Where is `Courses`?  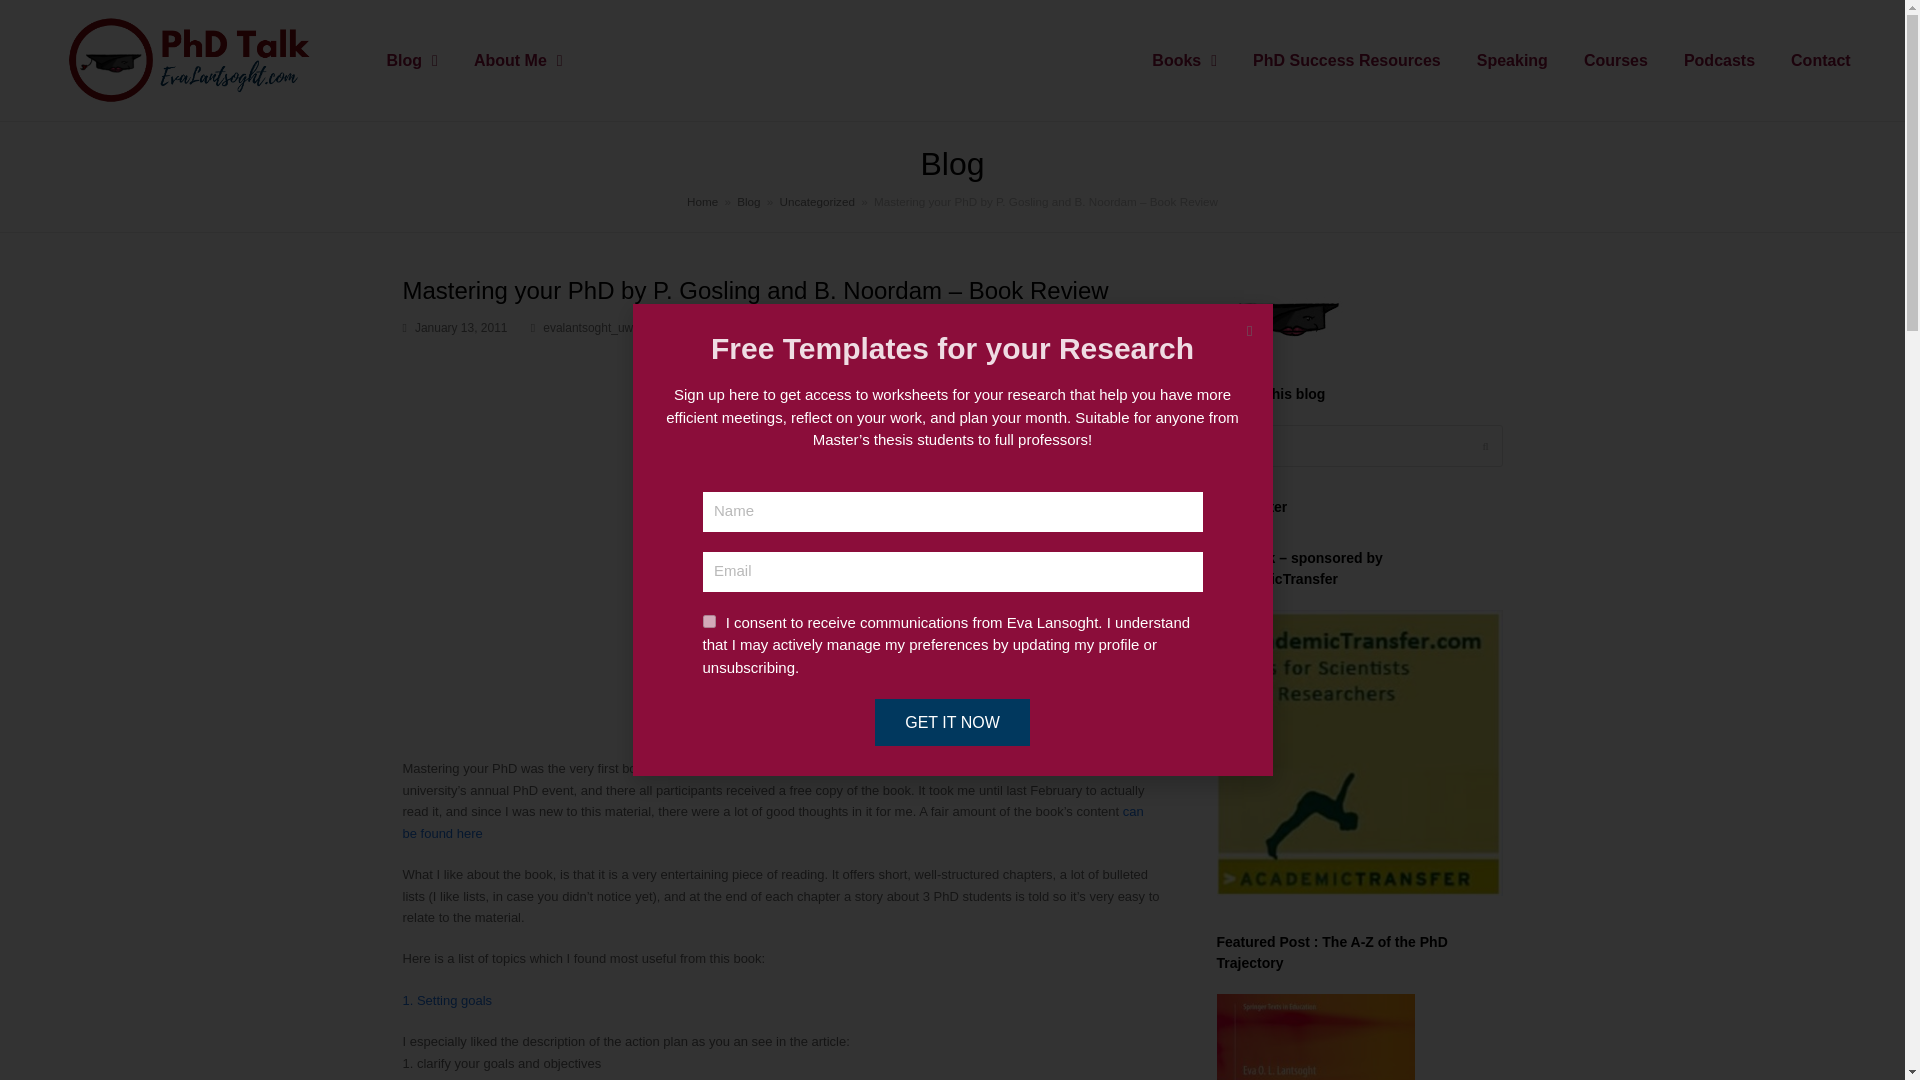 Courses is located at coordinates (1616, 60).